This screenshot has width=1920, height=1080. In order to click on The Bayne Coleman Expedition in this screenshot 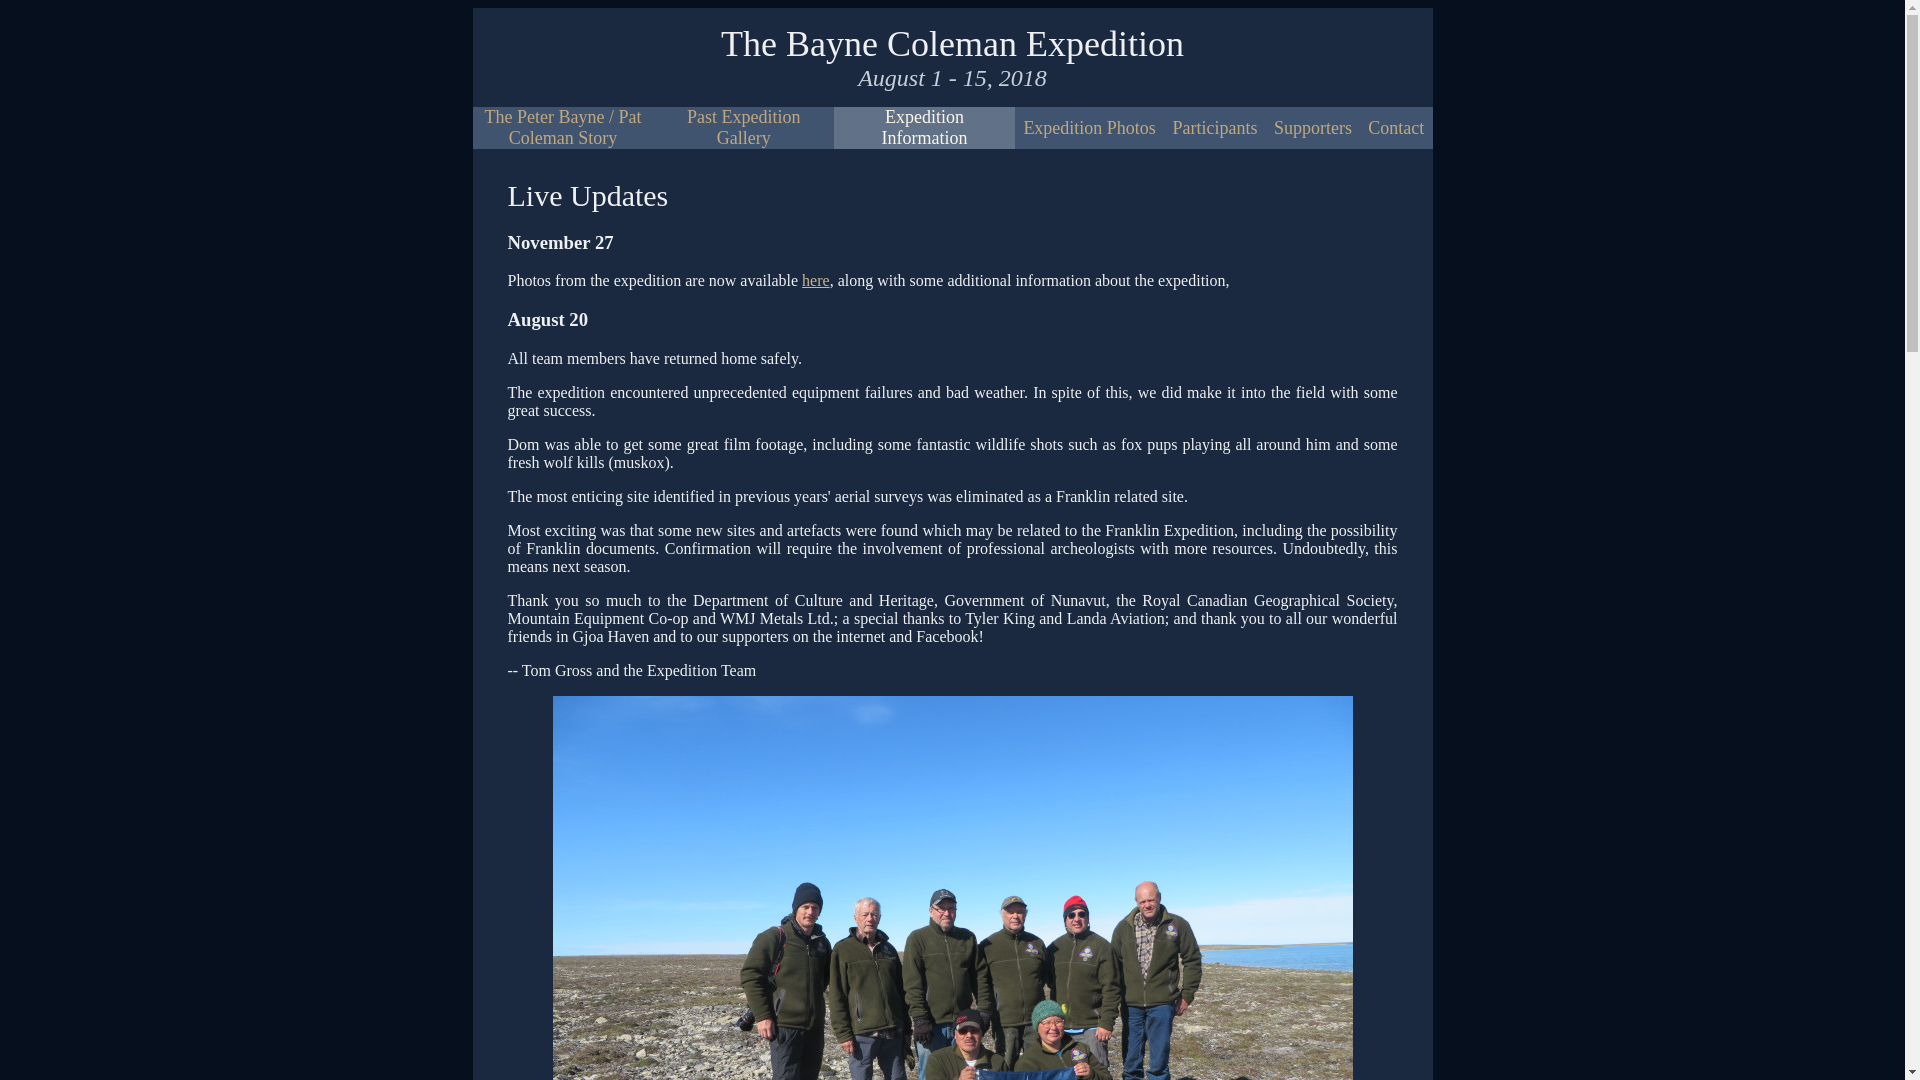, I will do `click(952, 44)`.